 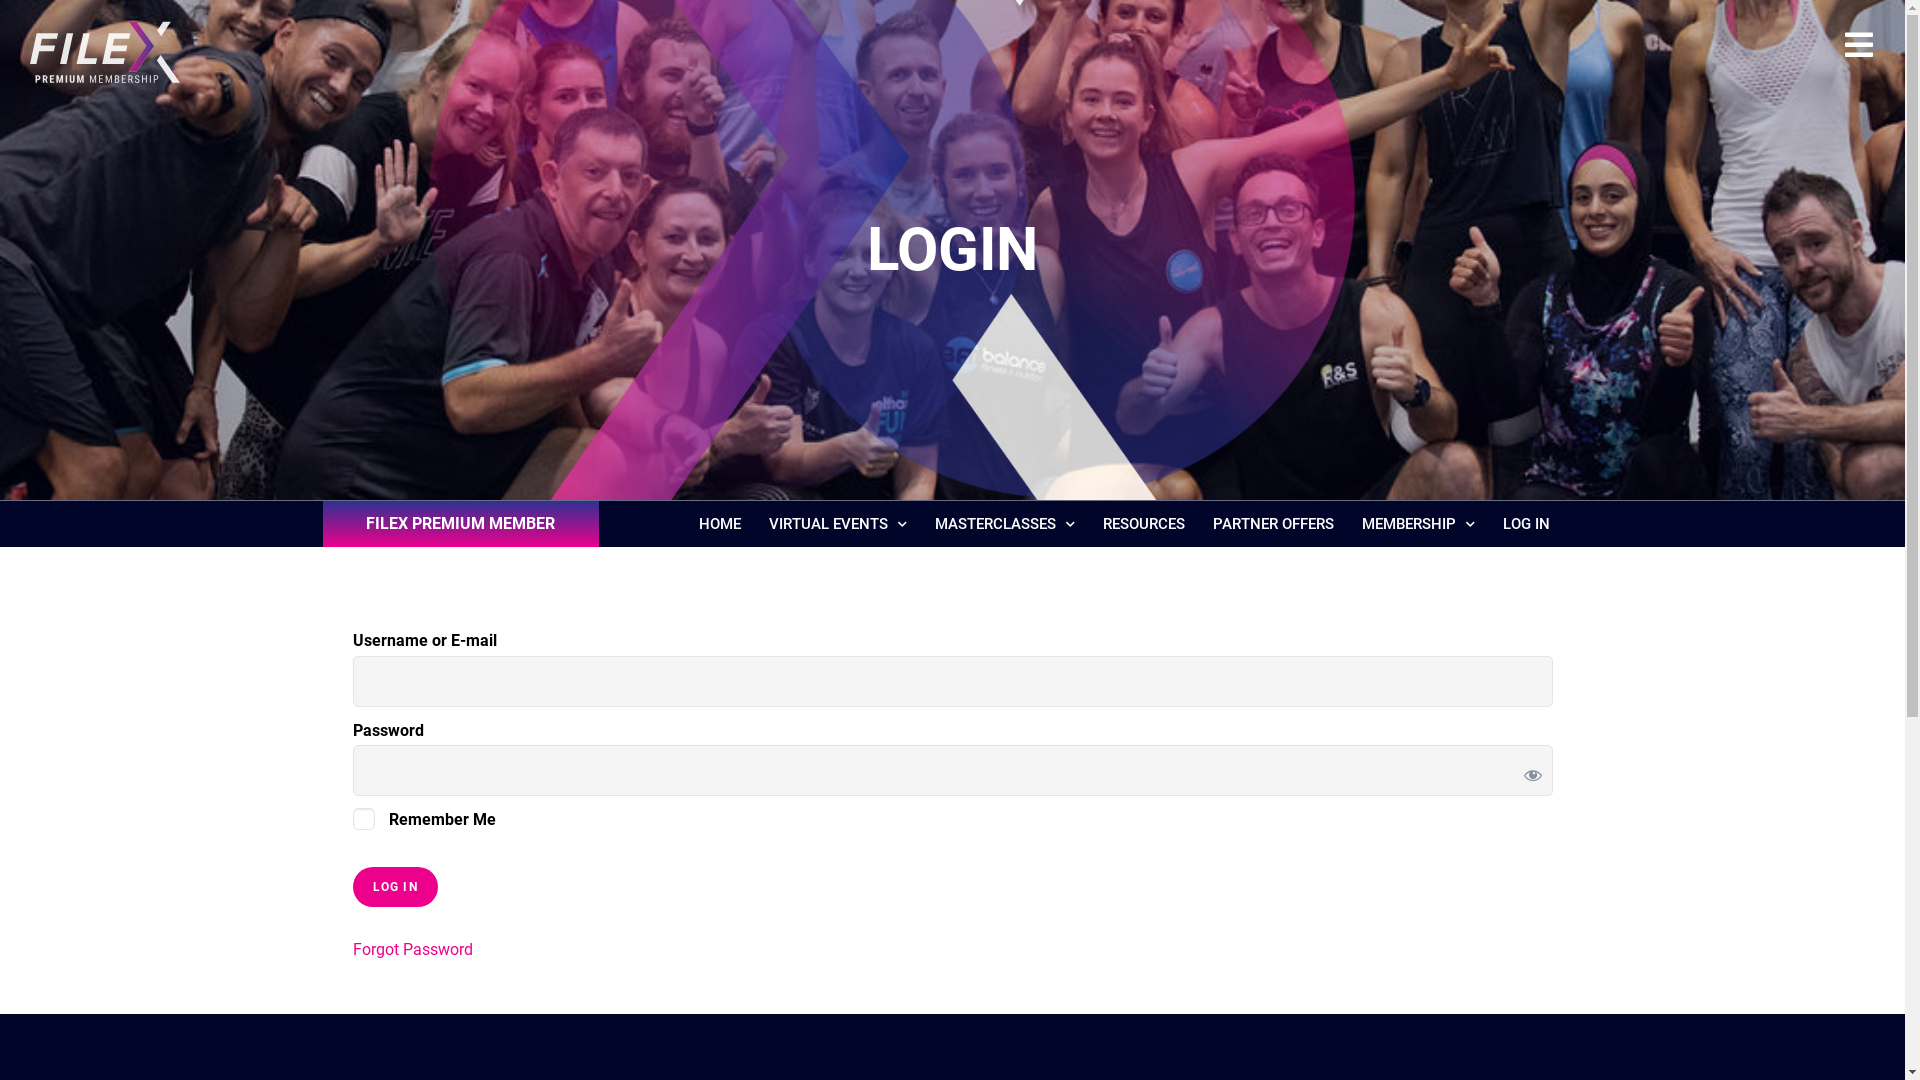 I want to click on HOME, so click(x=720, y=524).